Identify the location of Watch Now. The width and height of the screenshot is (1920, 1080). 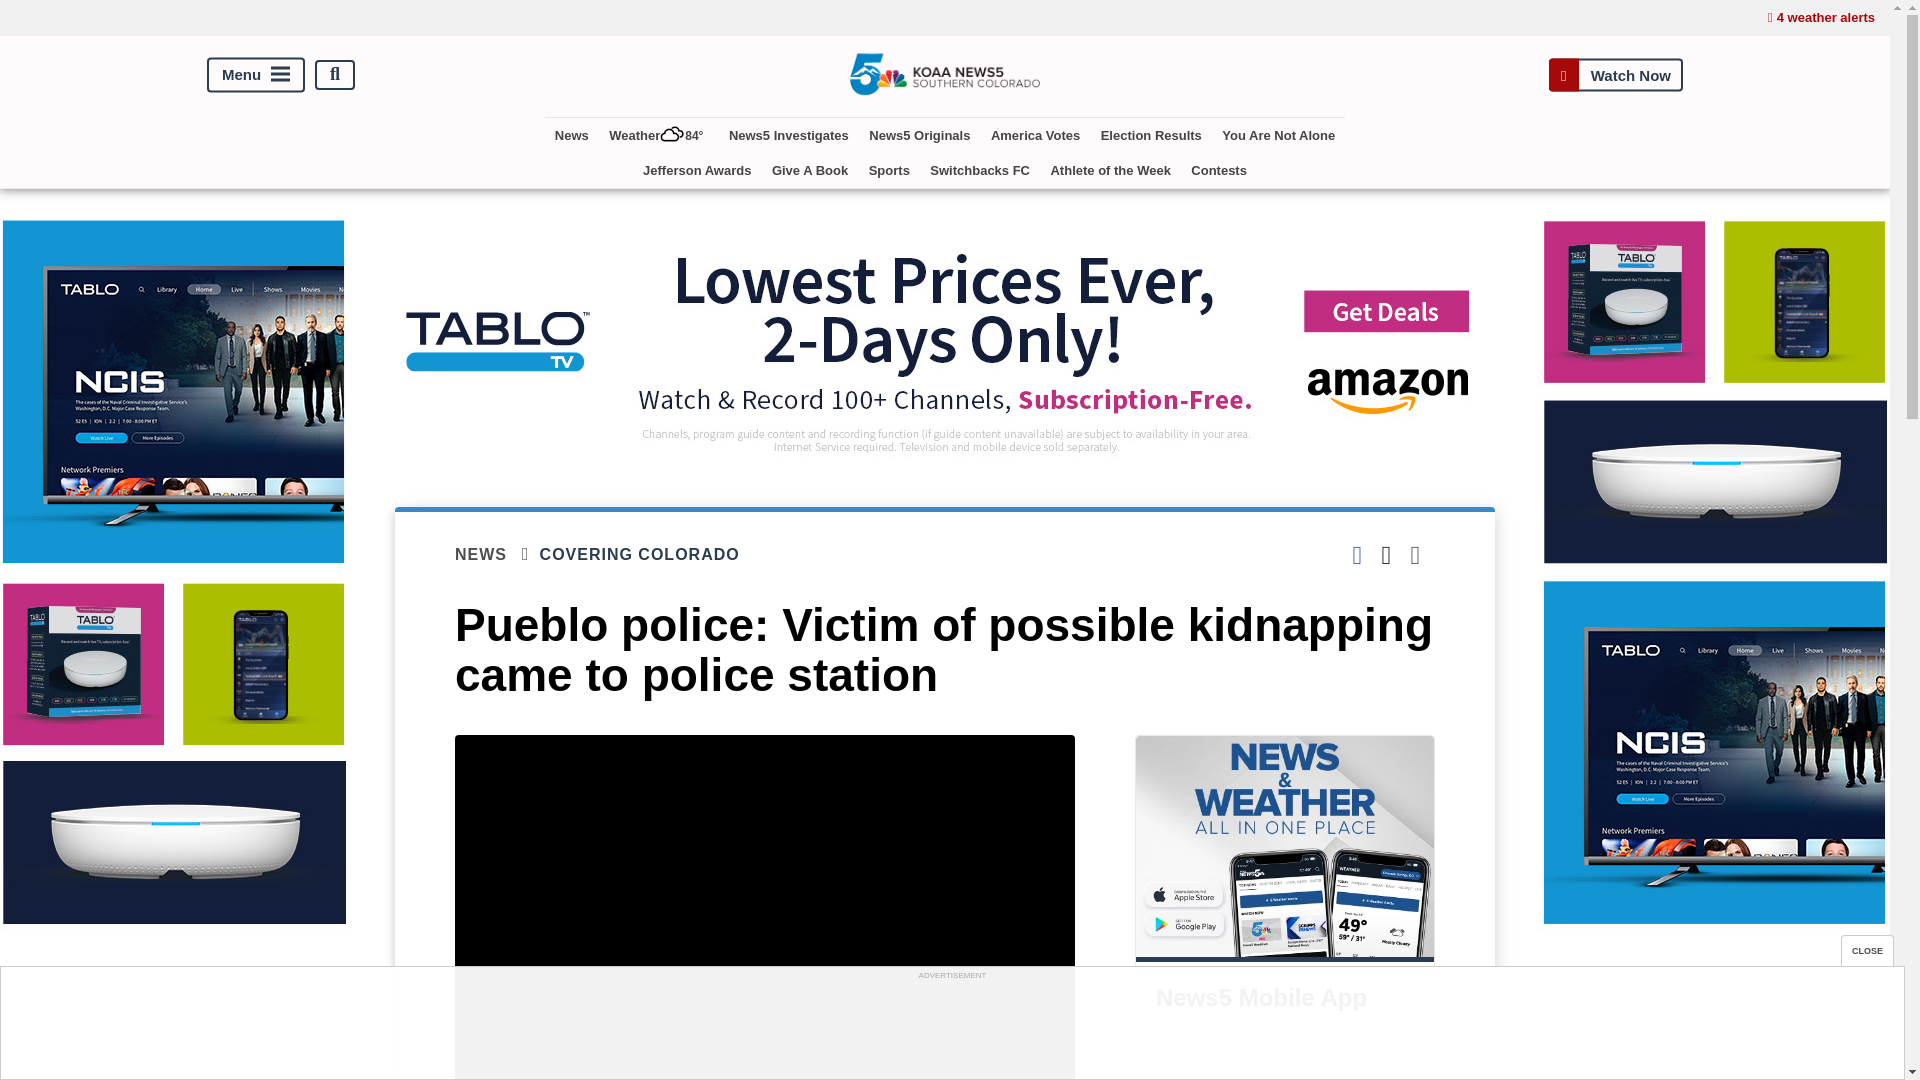
(1615, 74).